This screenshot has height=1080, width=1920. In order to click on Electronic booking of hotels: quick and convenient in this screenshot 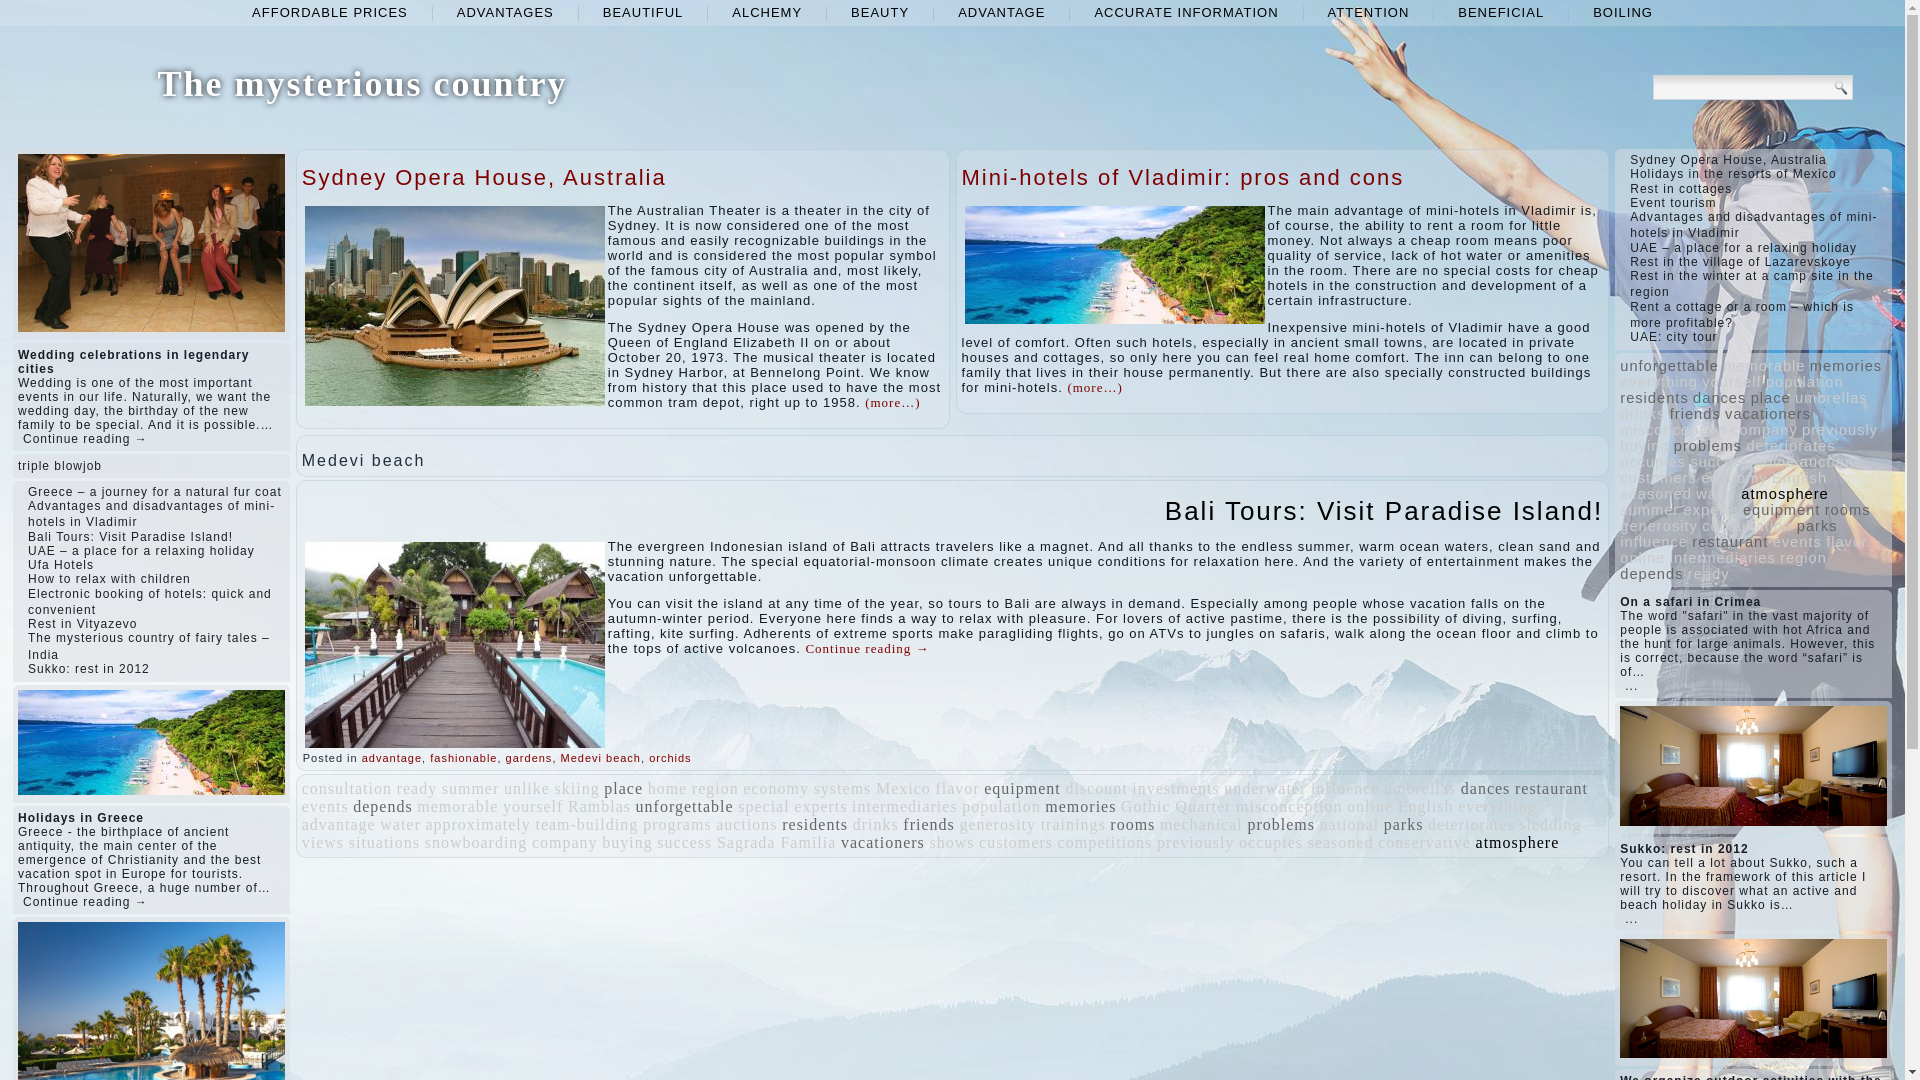, I will do `click(150, 602)`.